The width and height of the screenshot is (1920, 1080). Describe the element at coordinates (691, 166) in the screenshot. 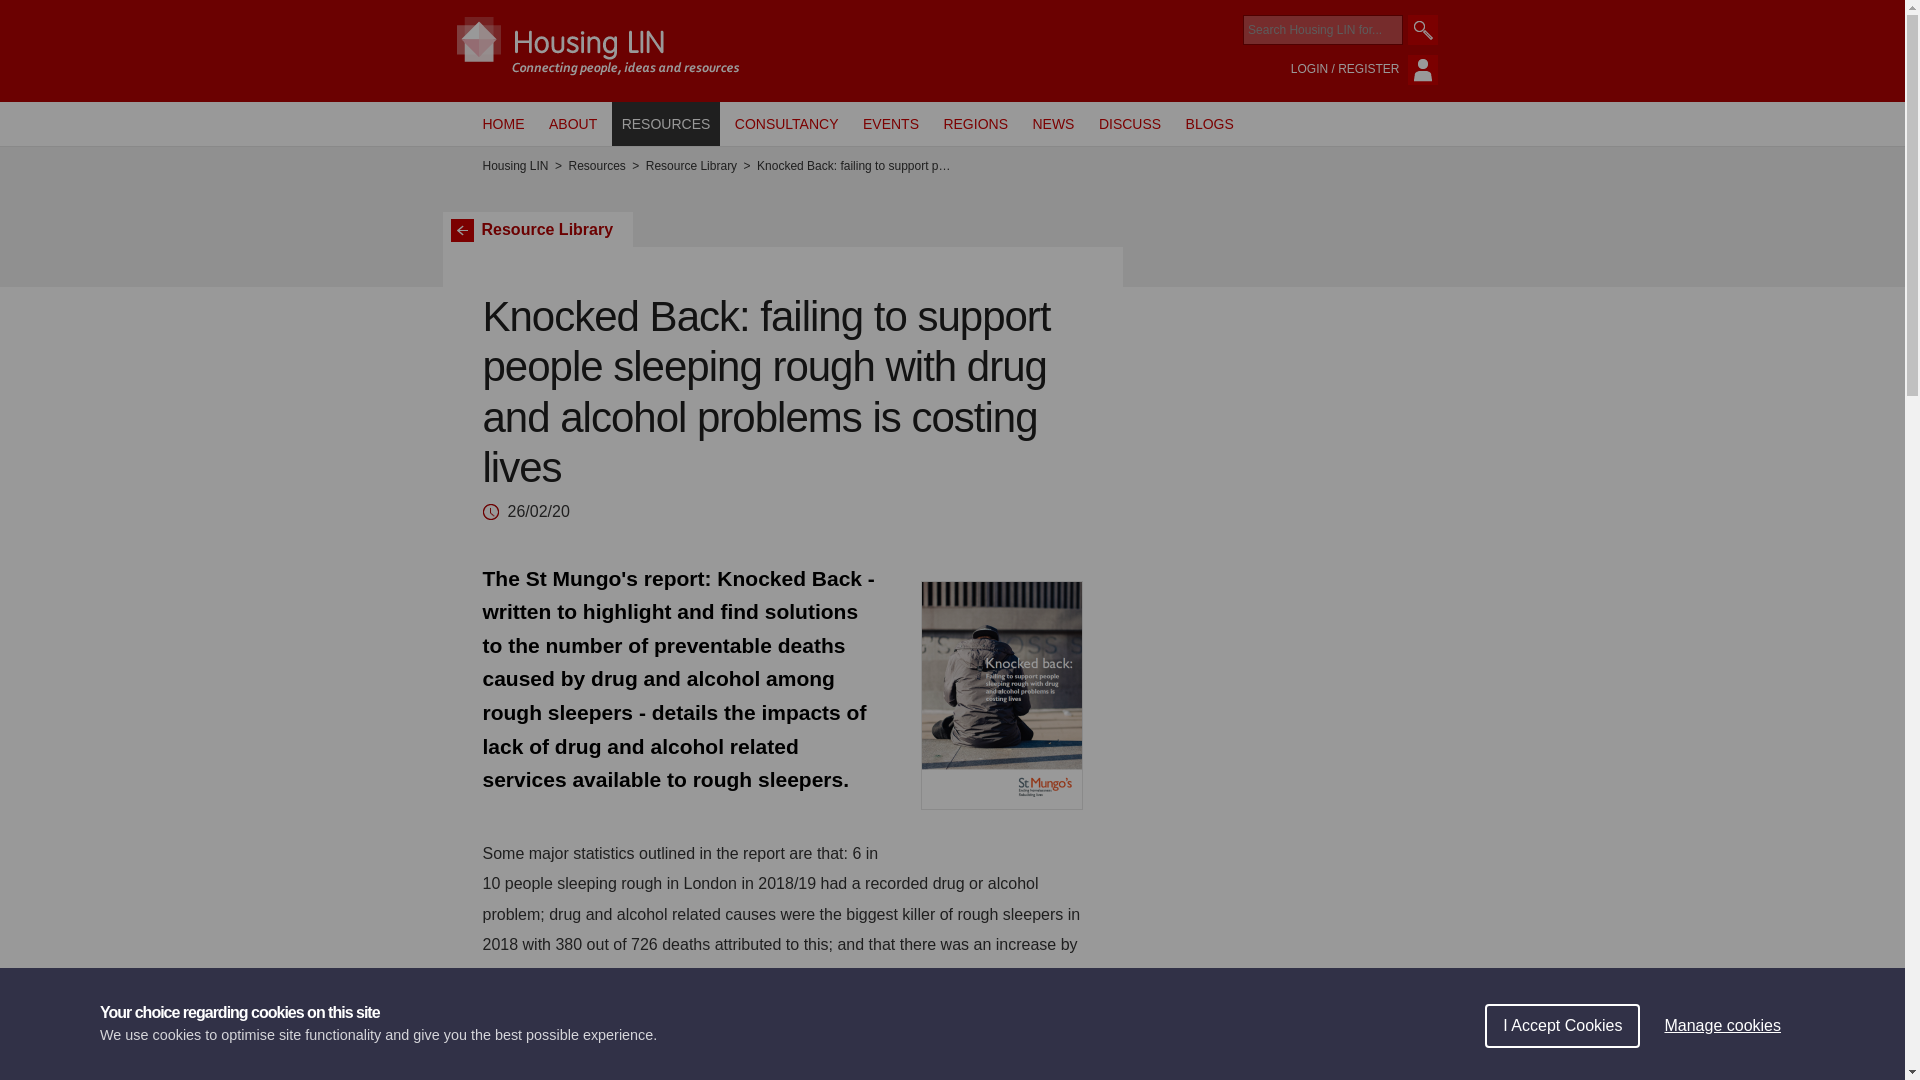

I see `Resource Library` at that location.